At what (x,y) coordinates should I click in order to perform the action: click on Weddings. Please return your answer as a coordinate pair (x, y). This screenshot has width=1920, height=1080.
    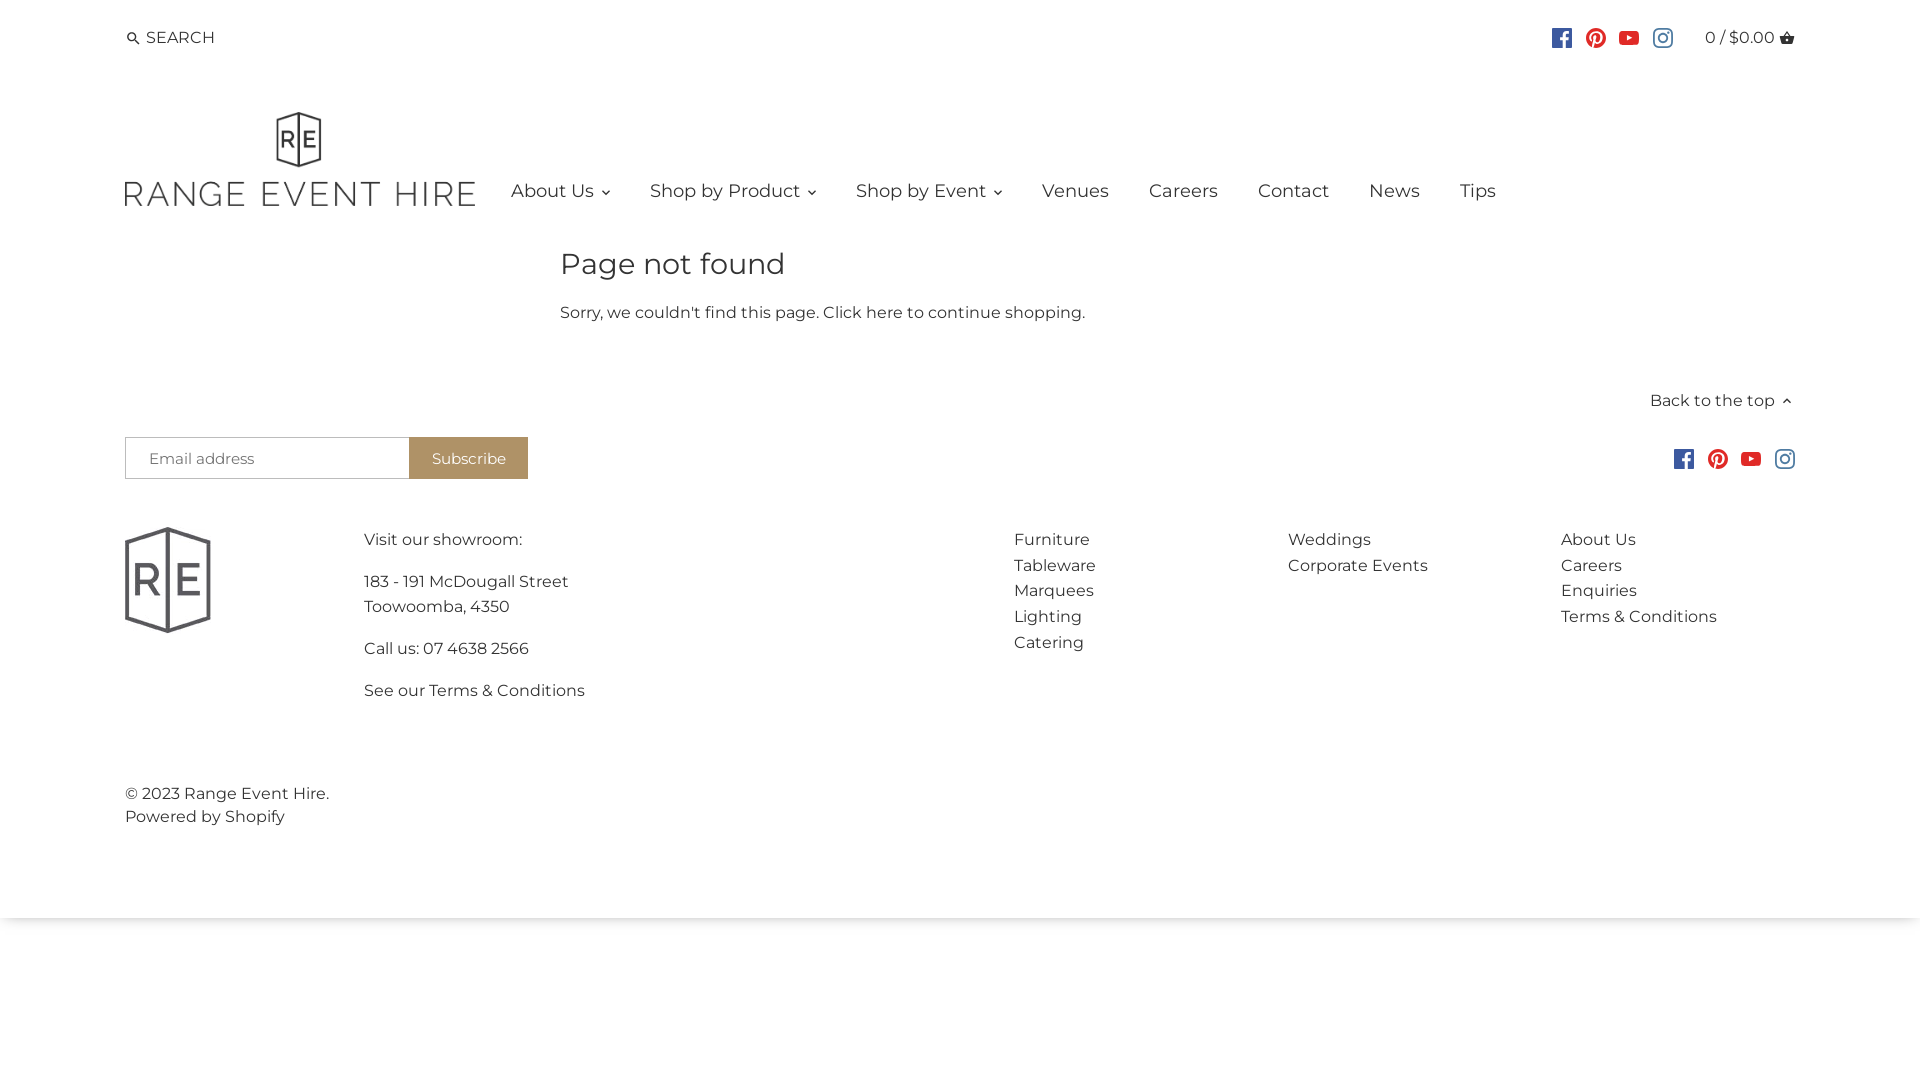
    Looking at the image, I should click on (1330, 540).